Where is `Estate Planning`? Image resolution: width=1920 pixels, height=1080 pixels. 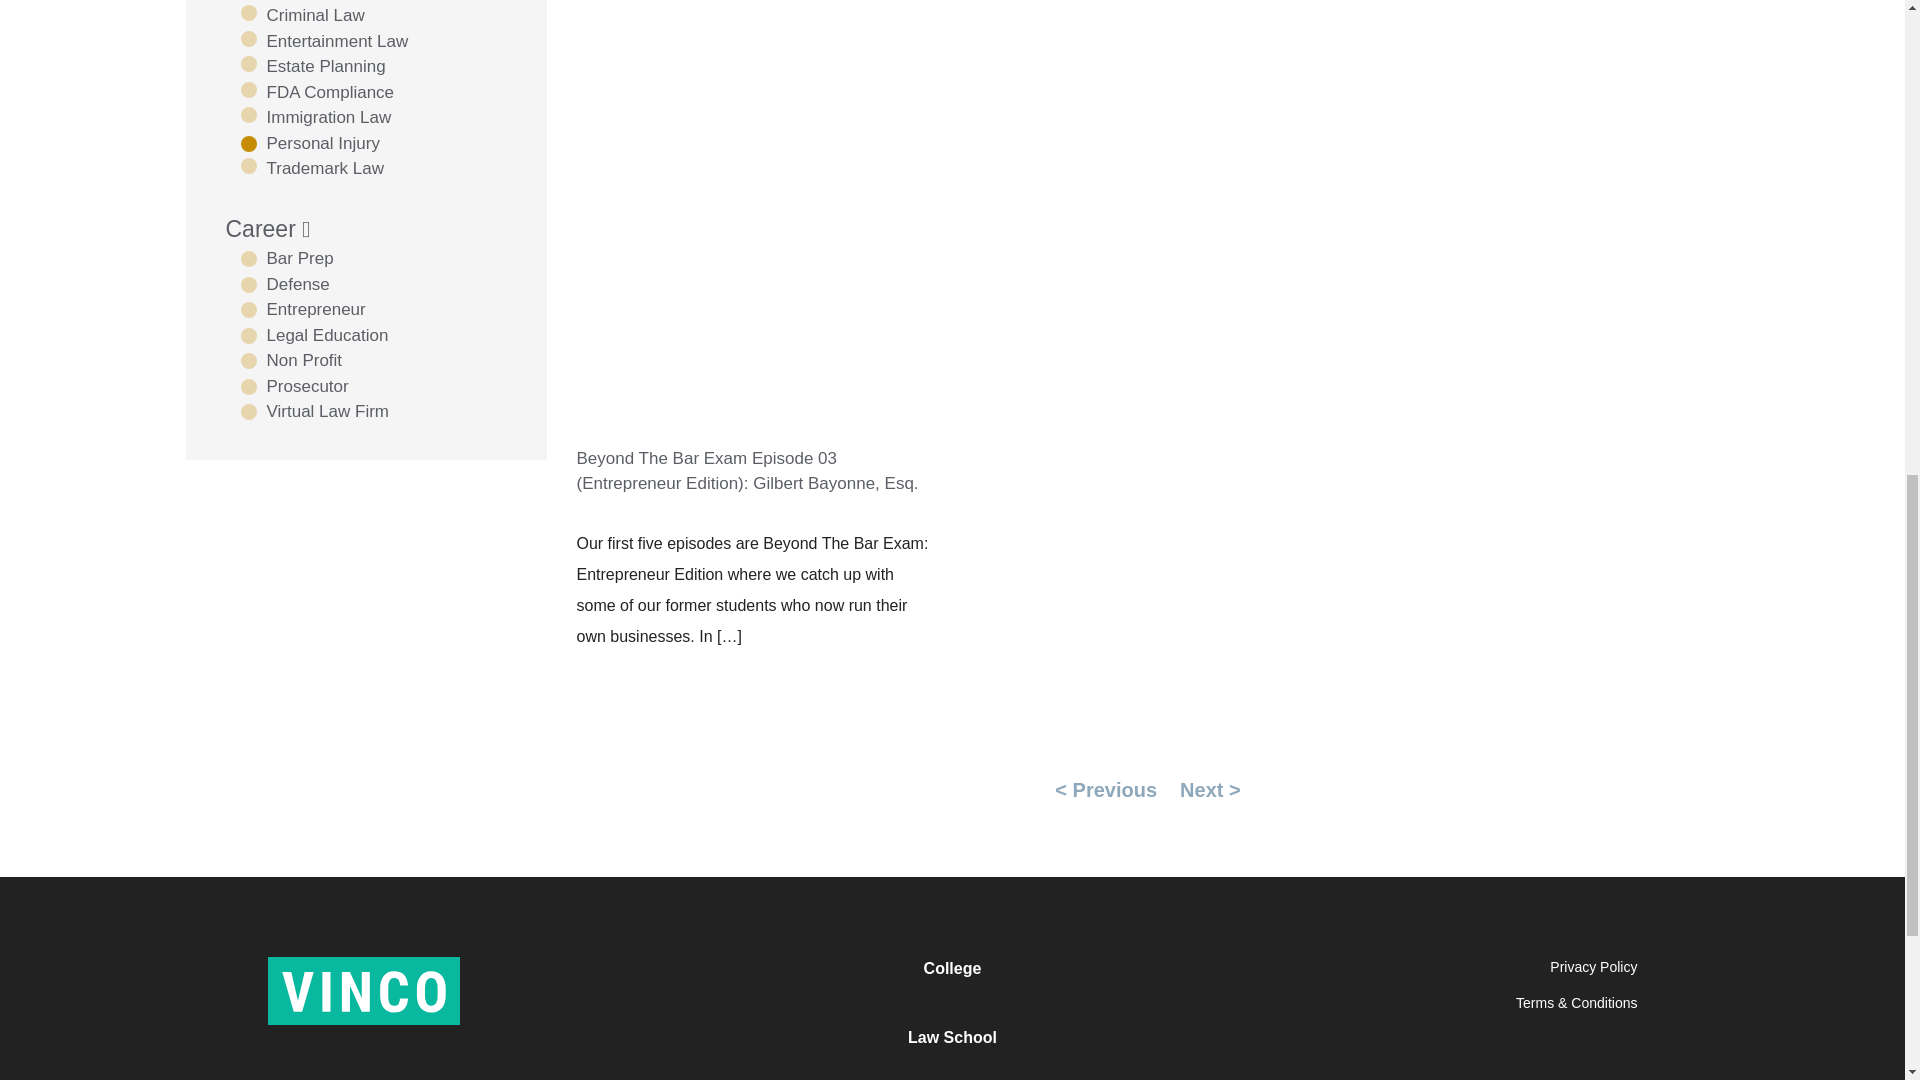
Estate Planning is located at coordinates (312, 66).